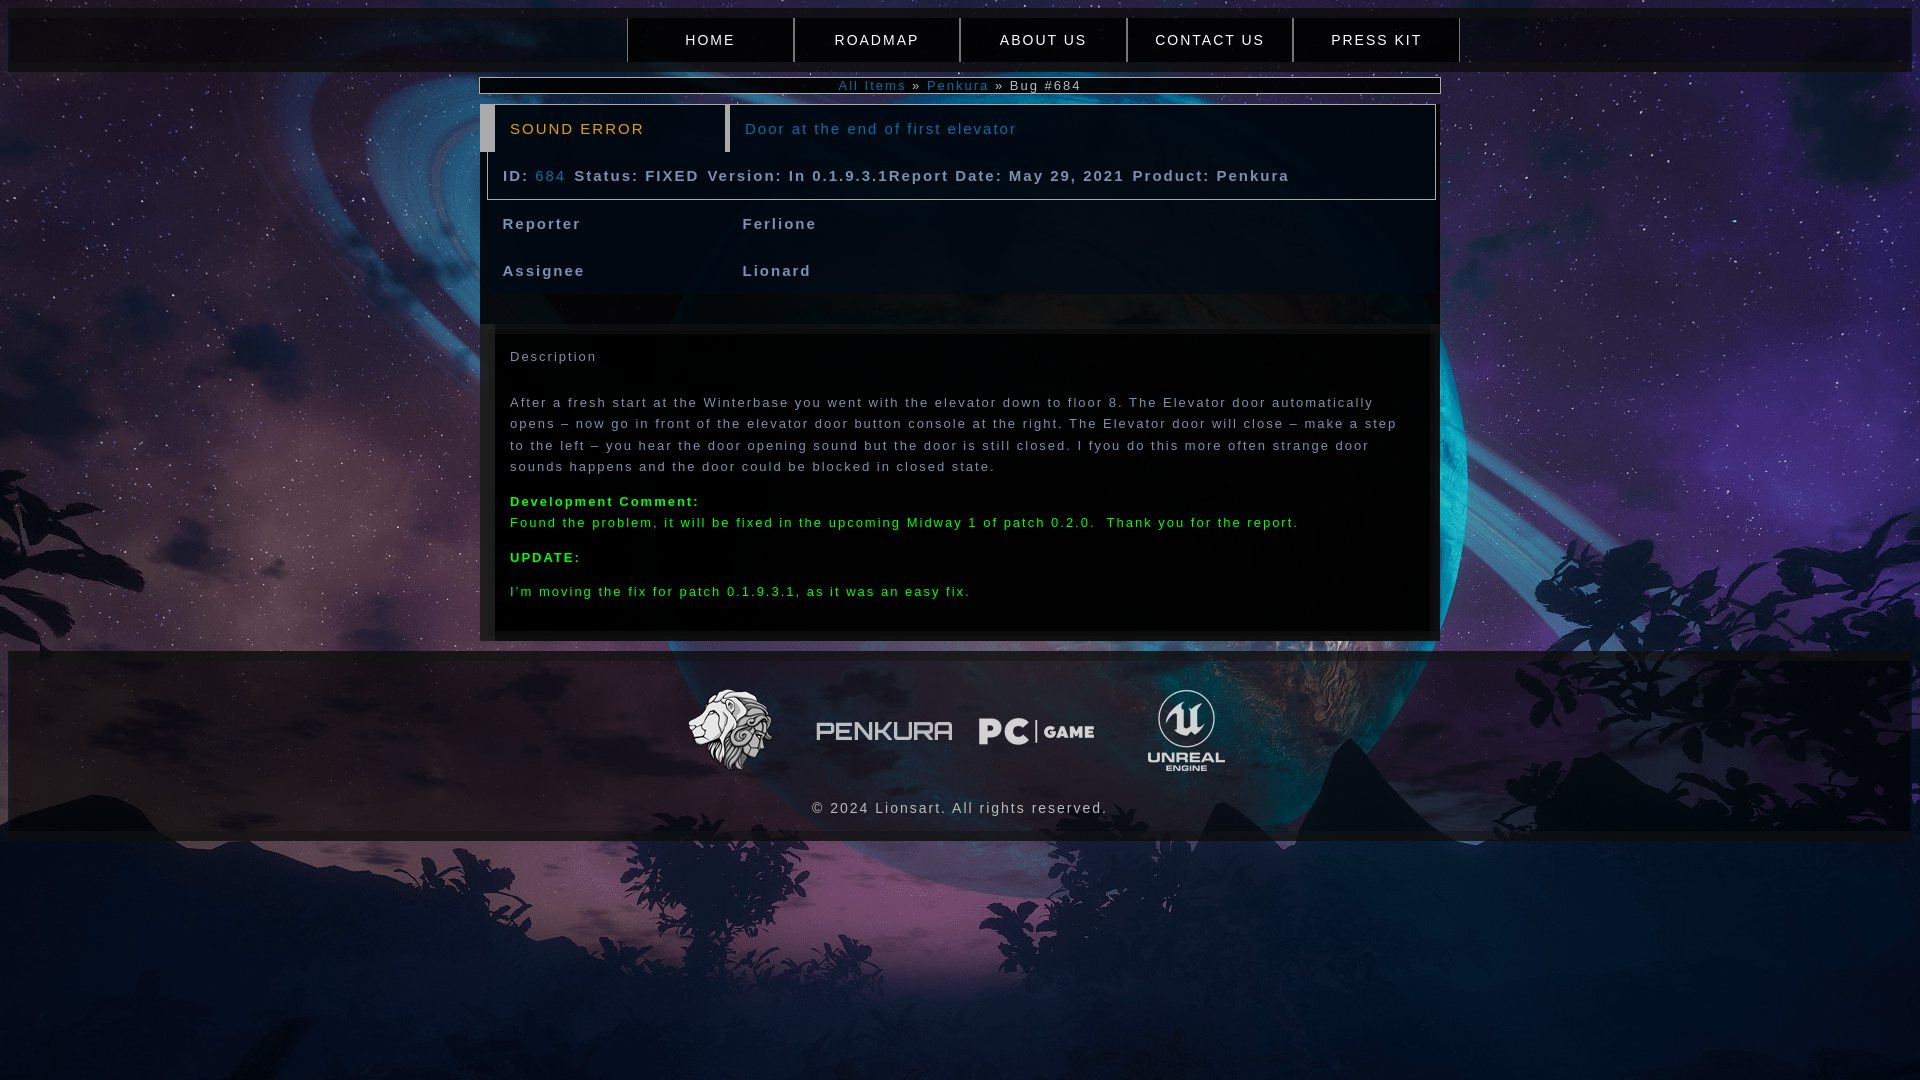 The height and width of the screenshot is (1080, 1920). I want to click on PRESS KIT, so click(1376, 40).